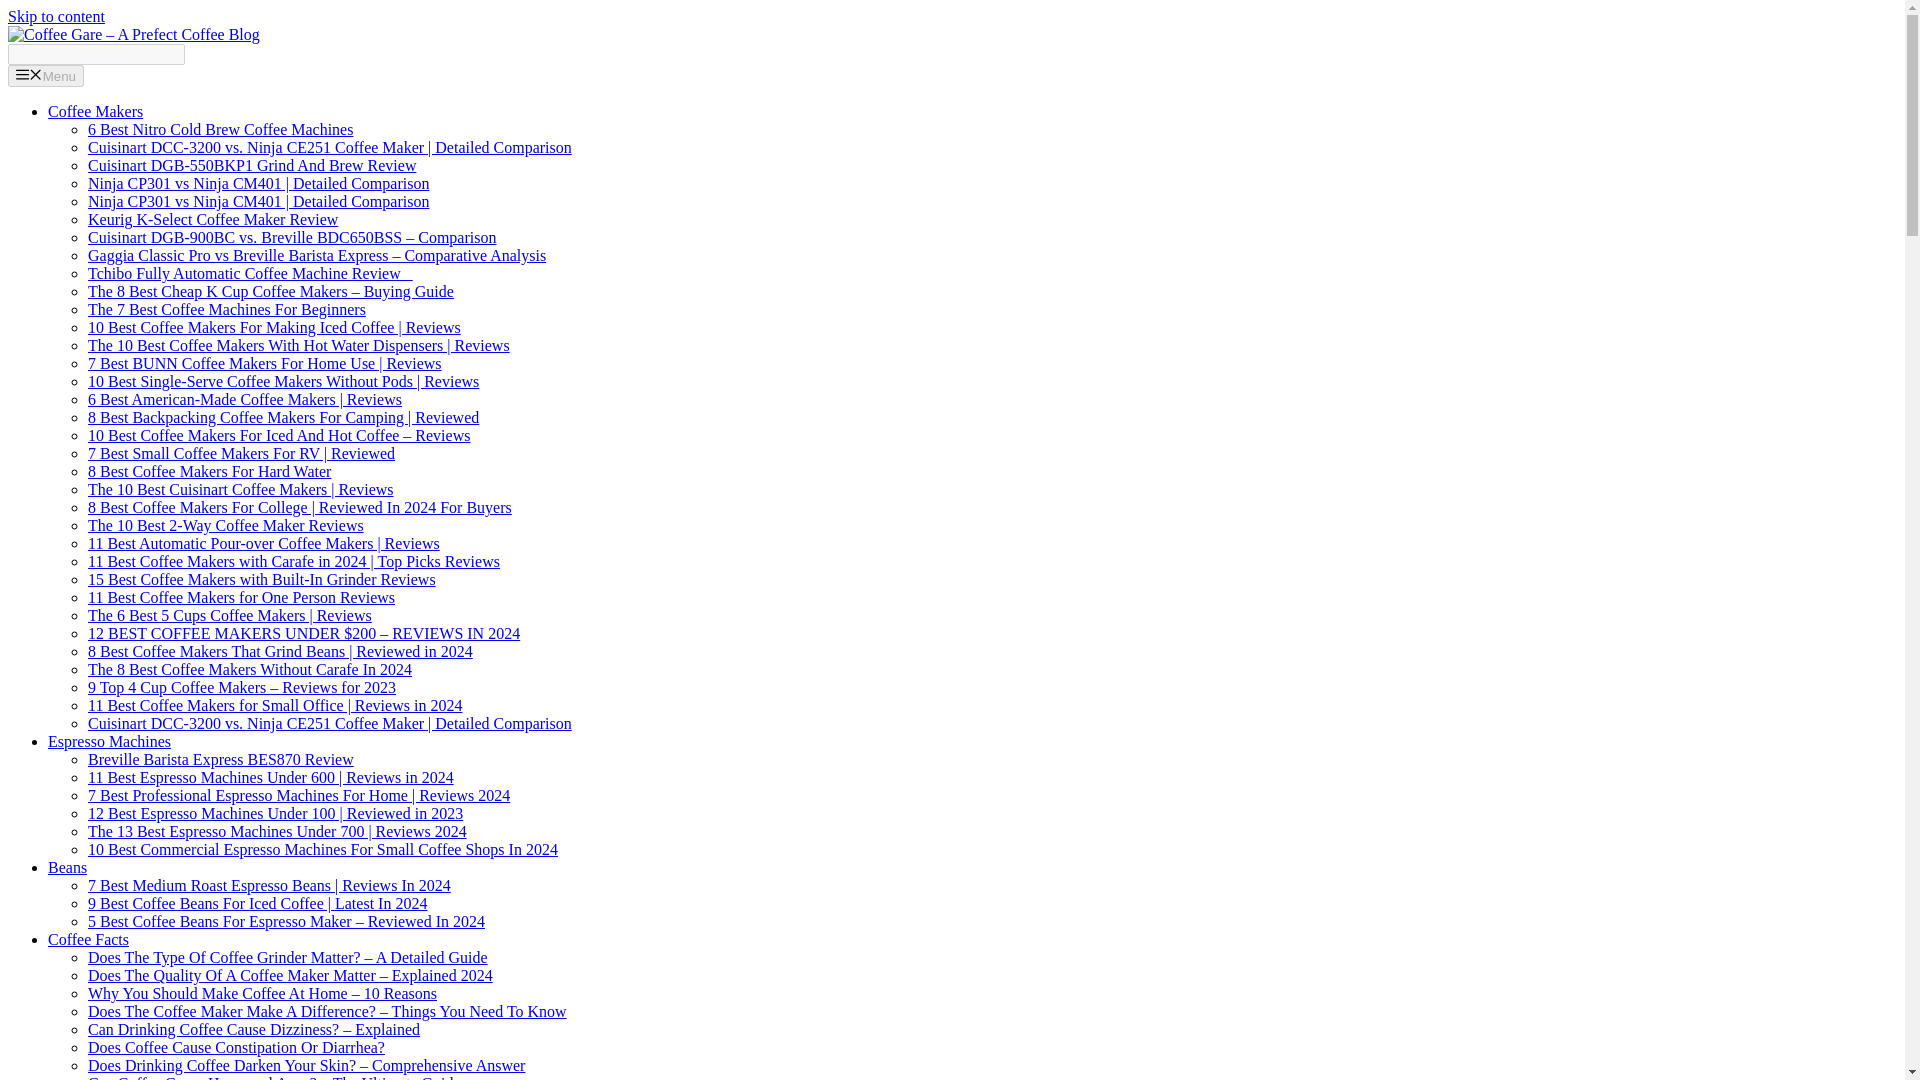  What do you see at coordinates (56, 16) in the screenshot?
I see `Skip to content` at bounding box center [56, 16].